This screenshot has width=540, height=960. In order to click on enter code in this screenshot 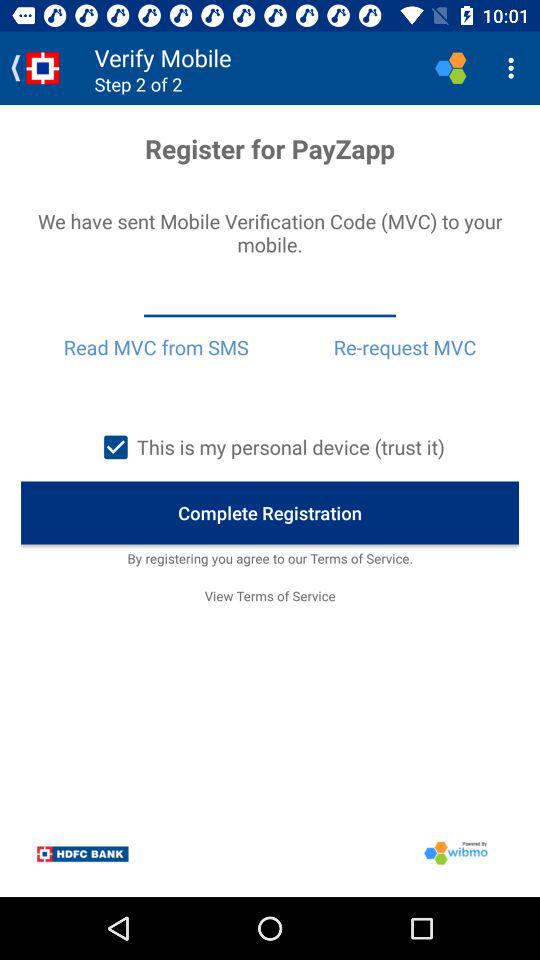, I will do `click(270, 299)`.